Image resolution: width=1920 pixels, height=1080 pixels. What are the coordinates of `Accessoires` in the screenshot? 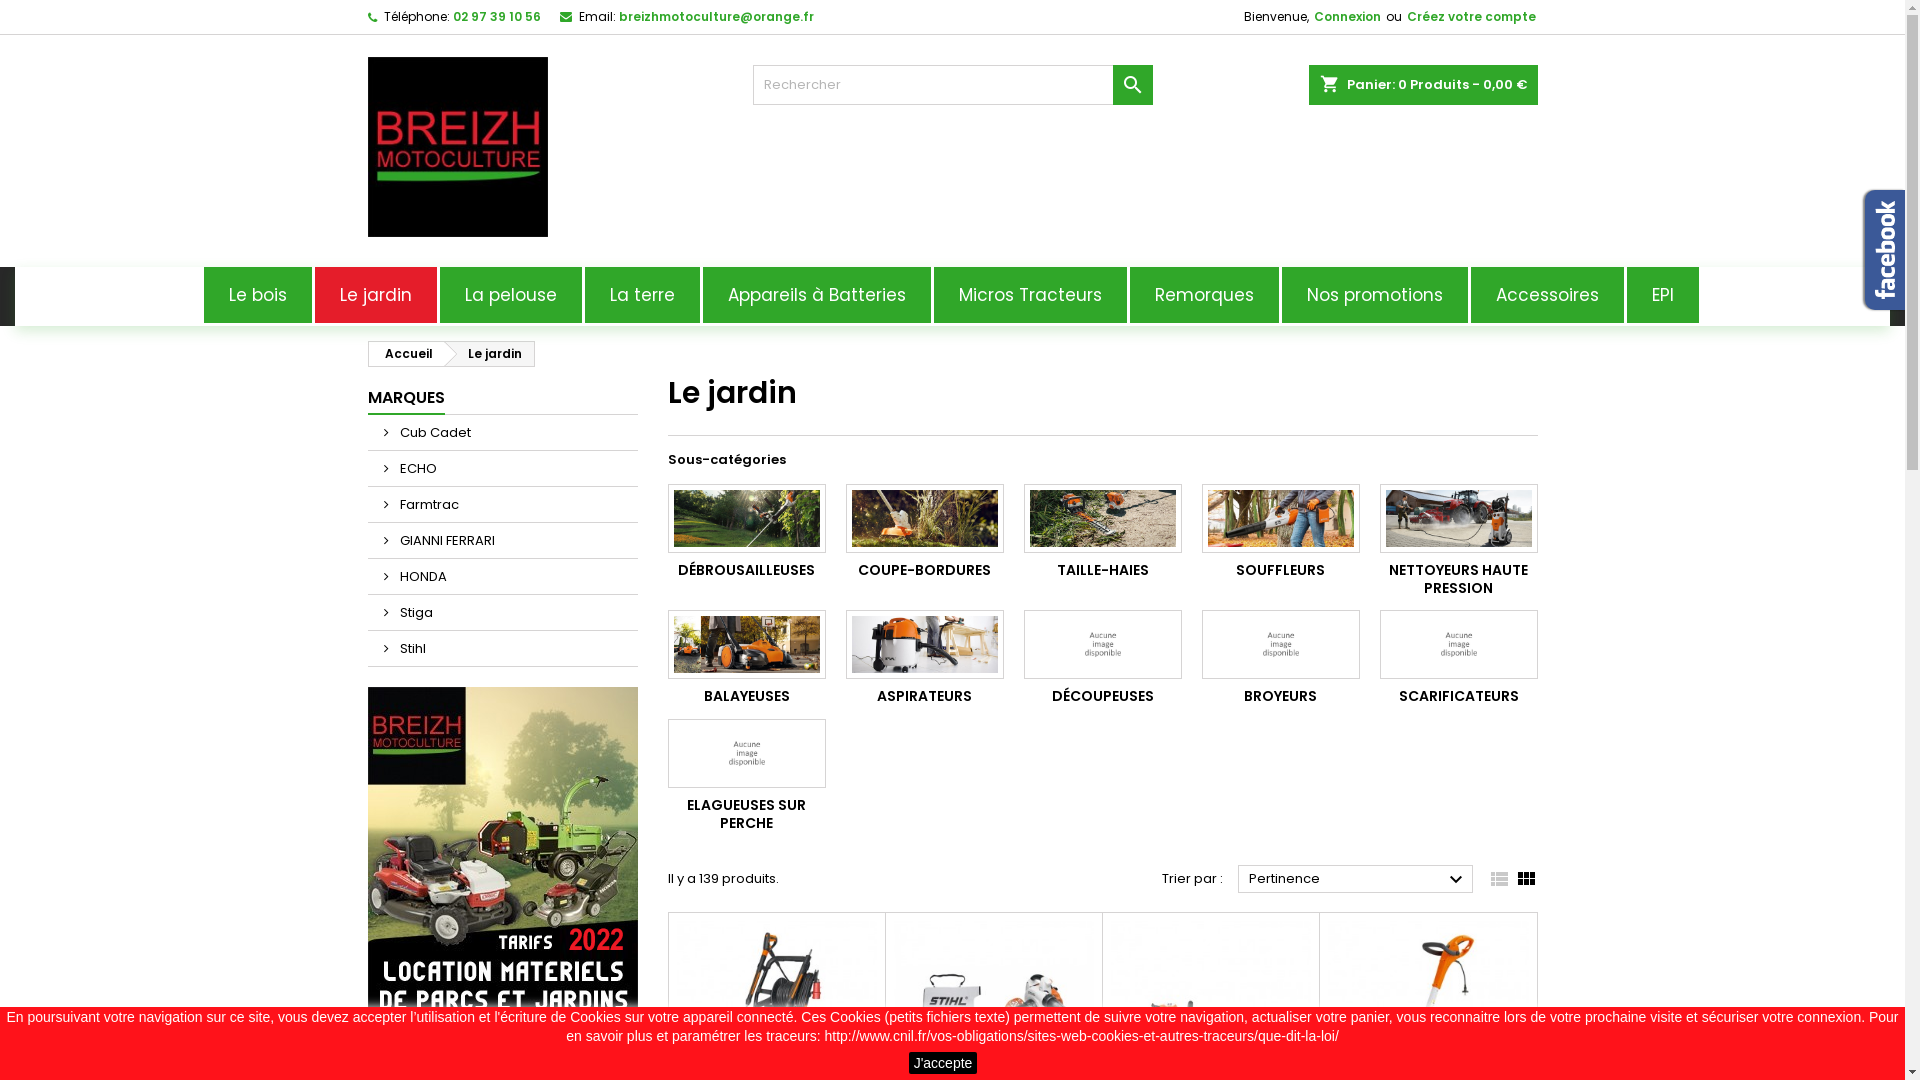 It's located at (1548, 295).